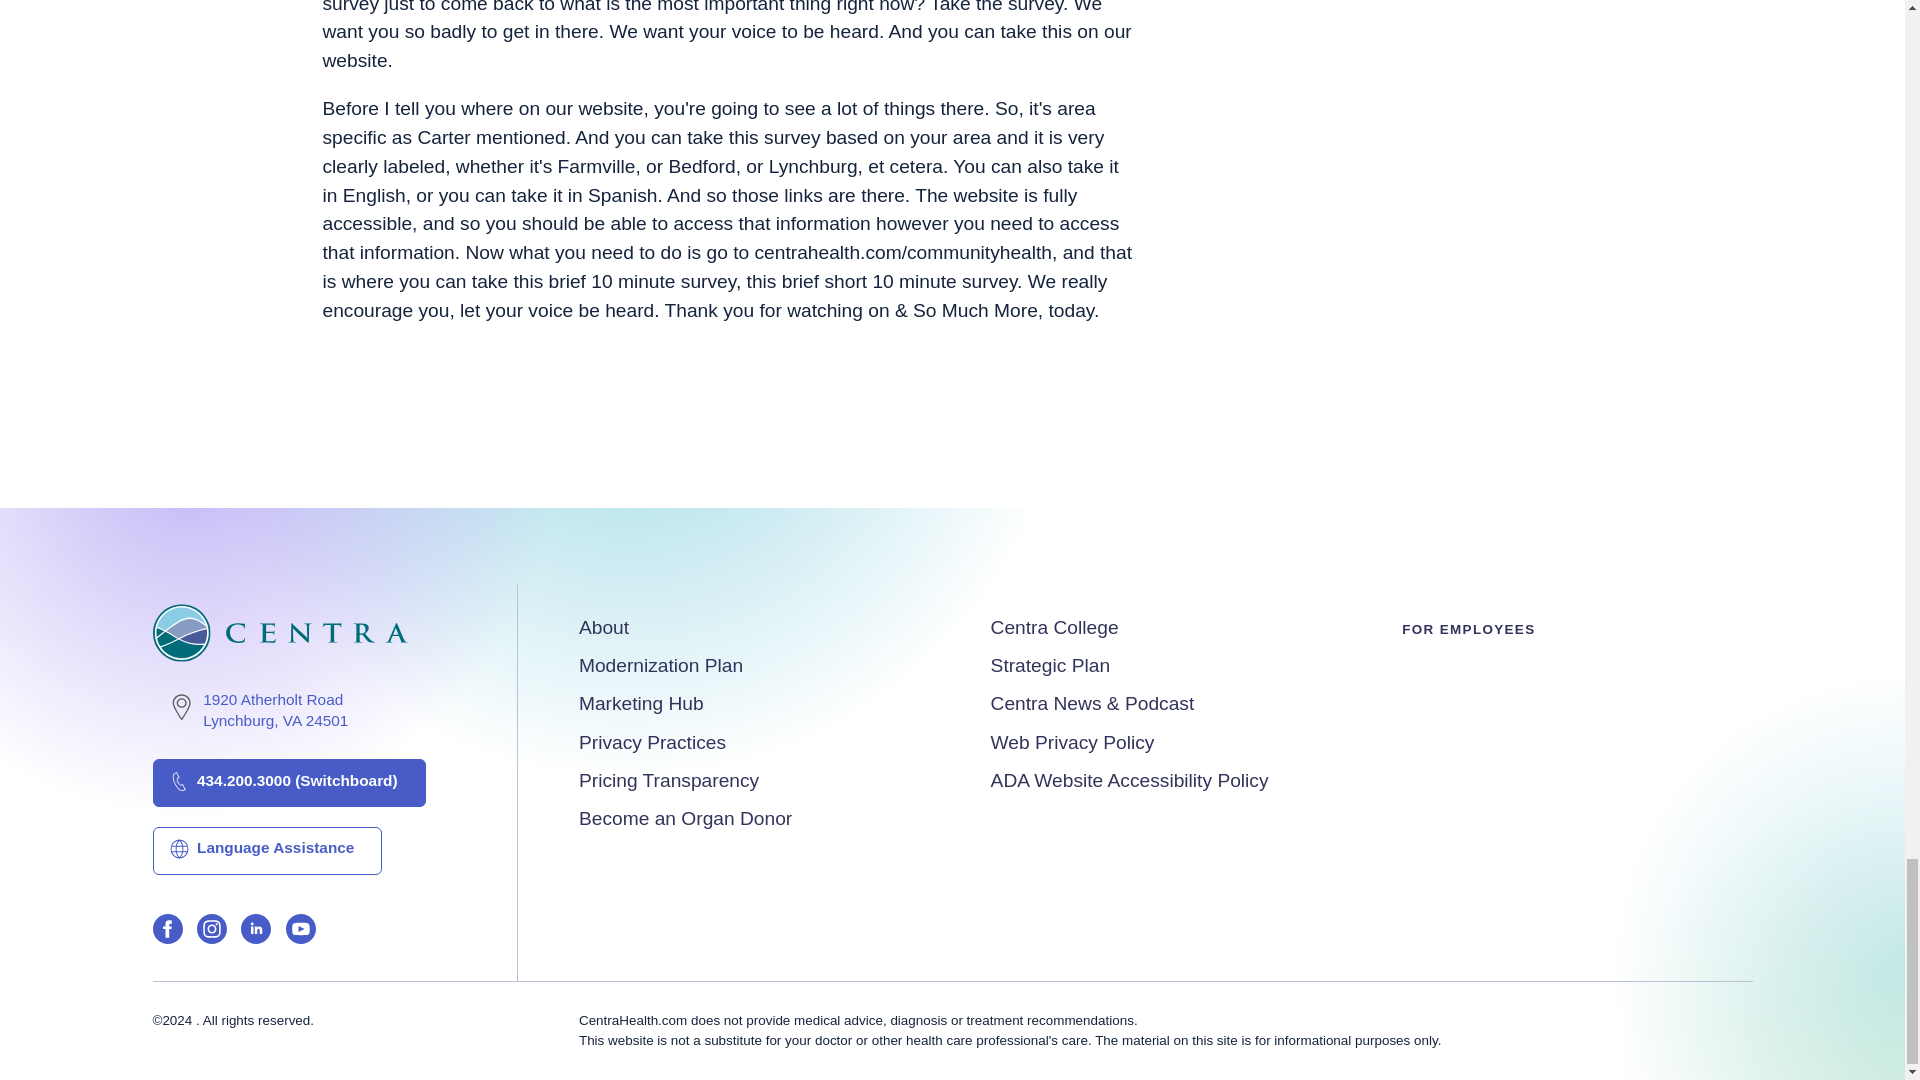  What do you see at coordinates (1050, 666) in the screenshot?
I see `Strategic Plan` at bounding box center [1050, 666].